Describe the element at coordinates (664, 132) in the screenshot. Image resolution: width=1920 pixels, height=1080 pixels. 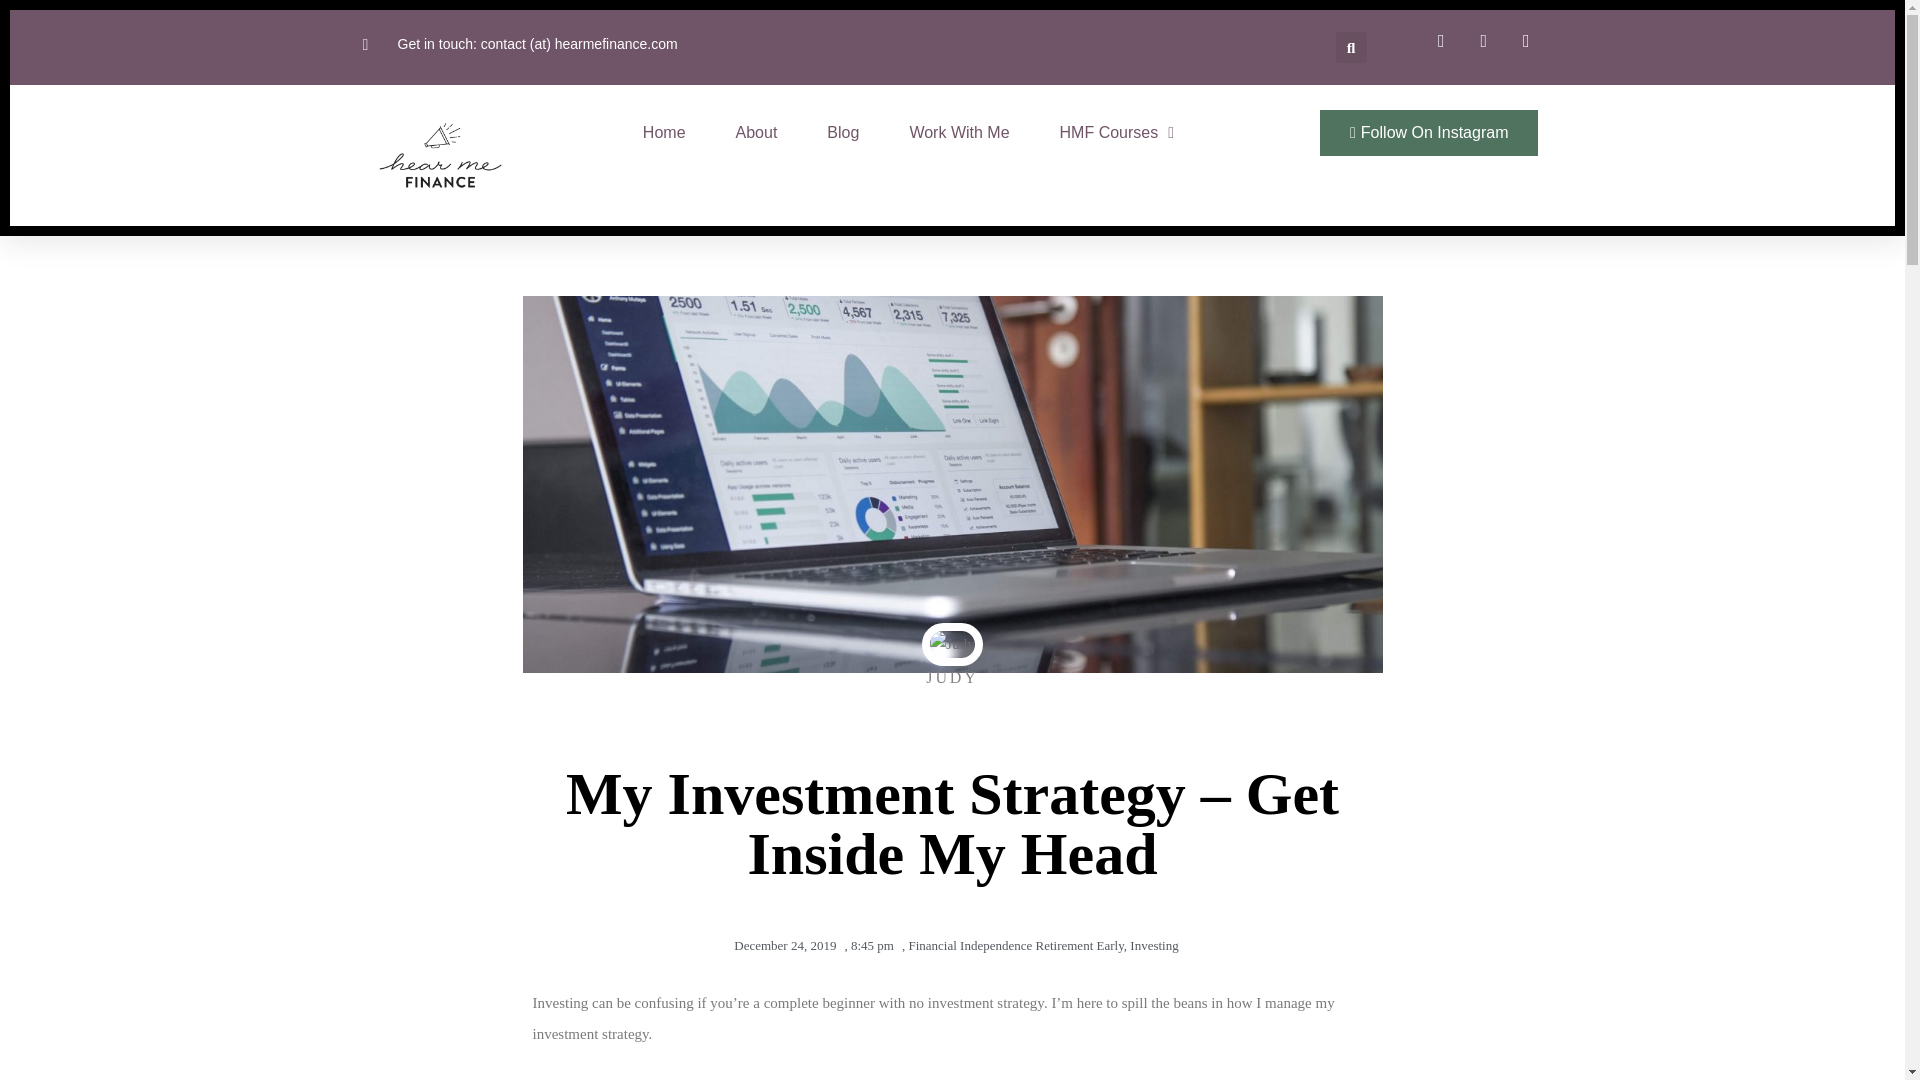
I see `Home` at that location.